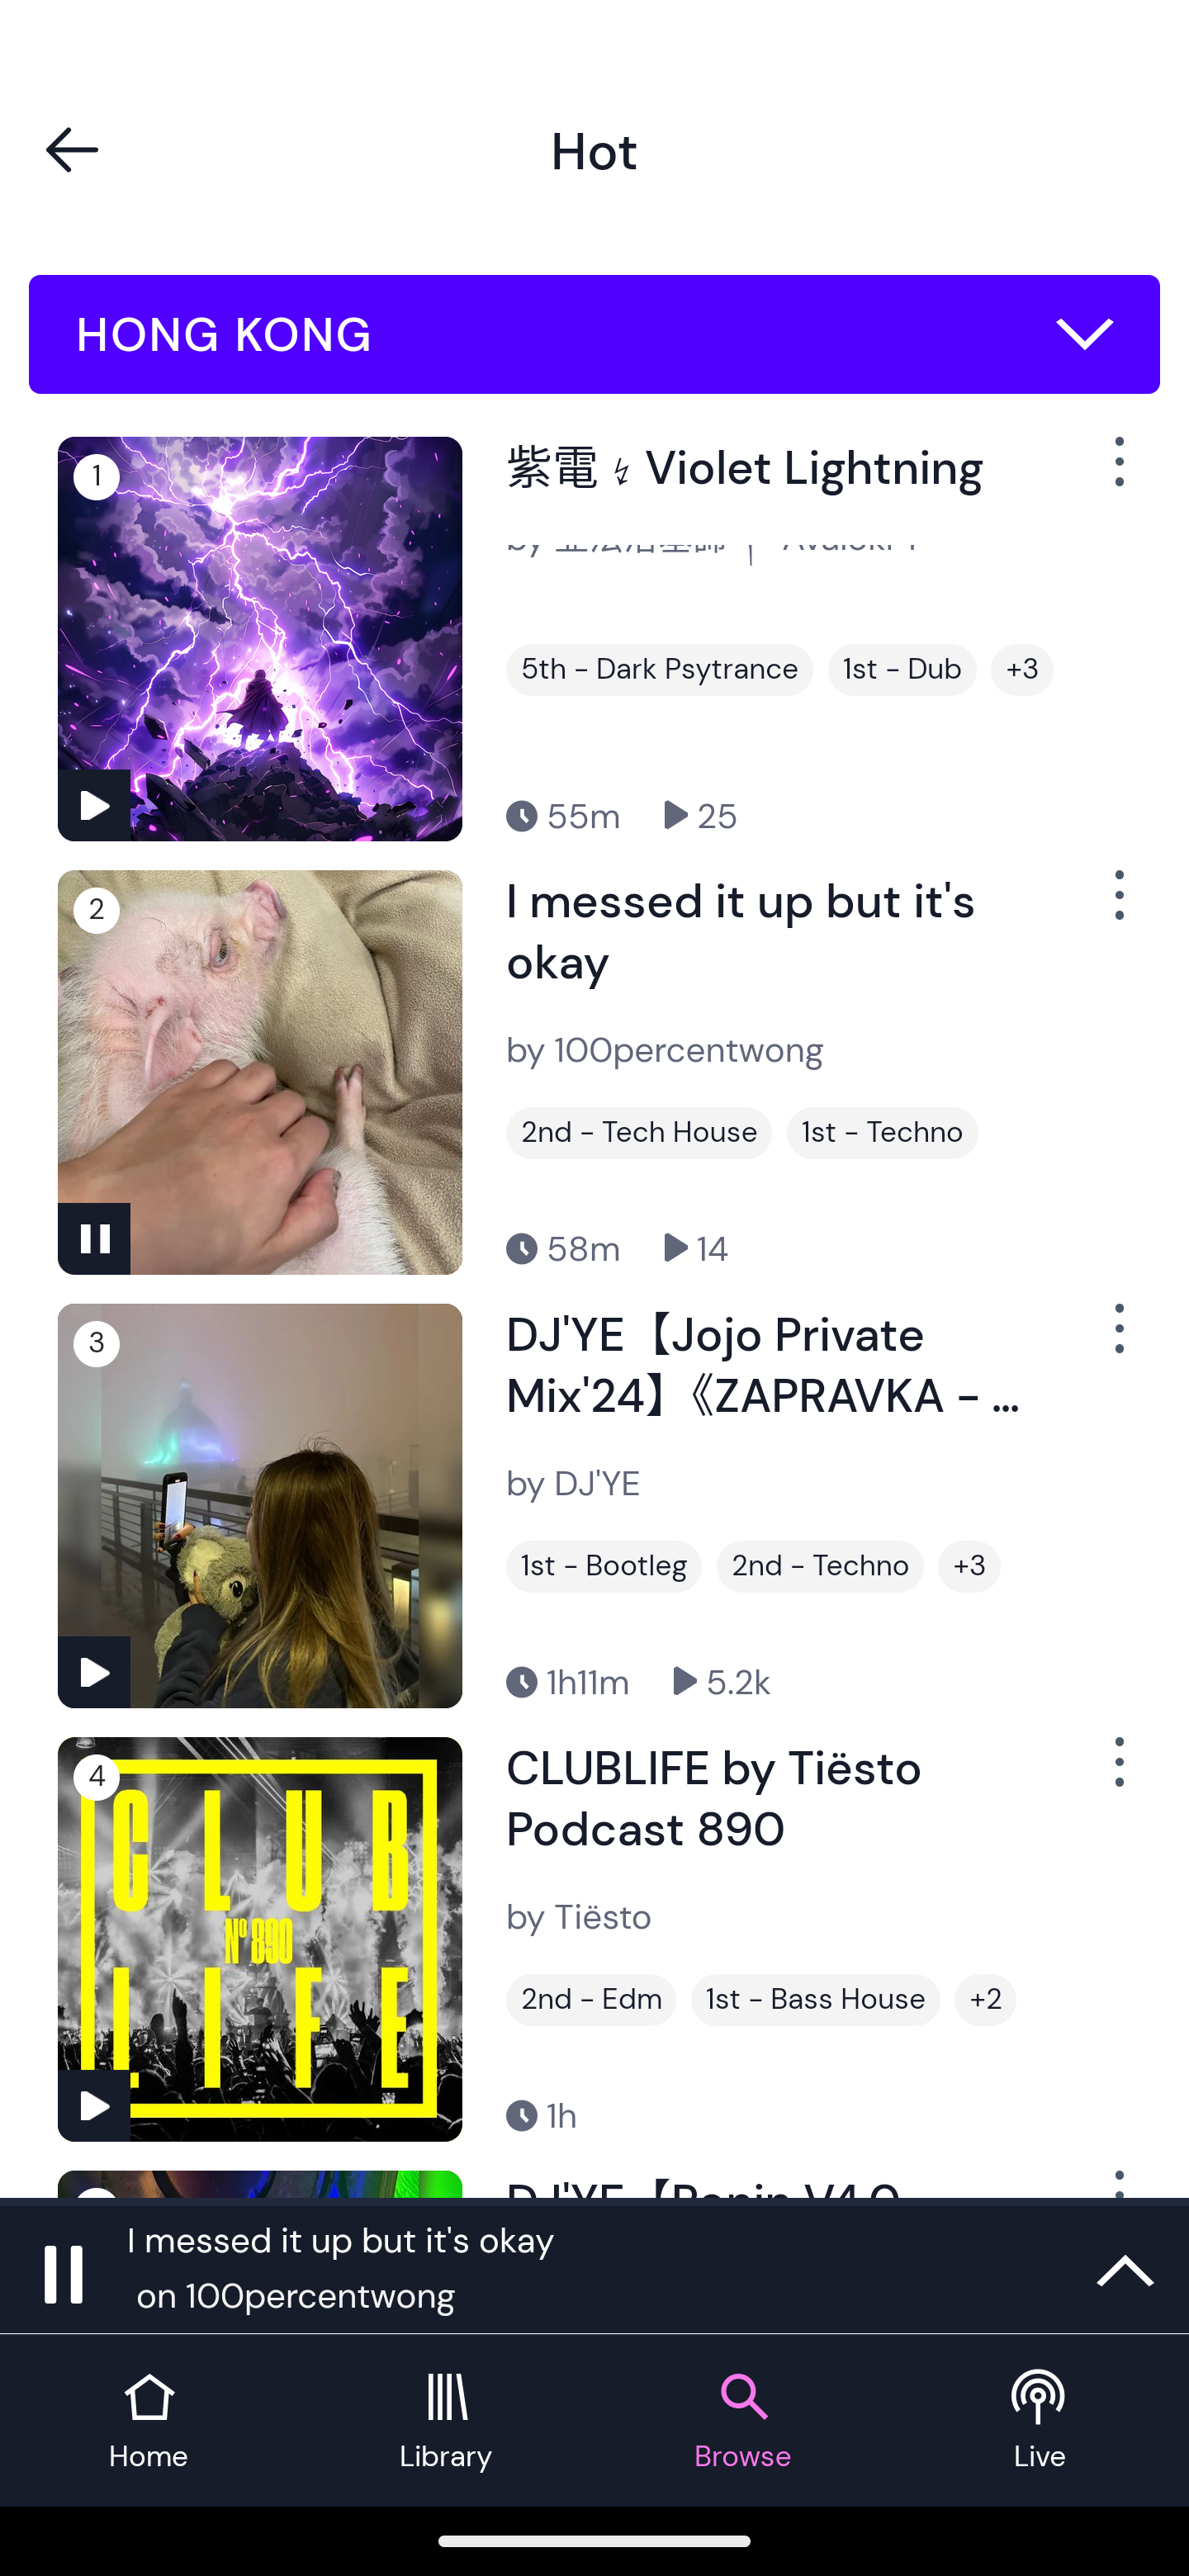 The image size is (1189, 2576). What do you see at coordinates (1116, 908) in the screenshot?
I see `Show Options Menu Button` at bounding box center [1116, 908].